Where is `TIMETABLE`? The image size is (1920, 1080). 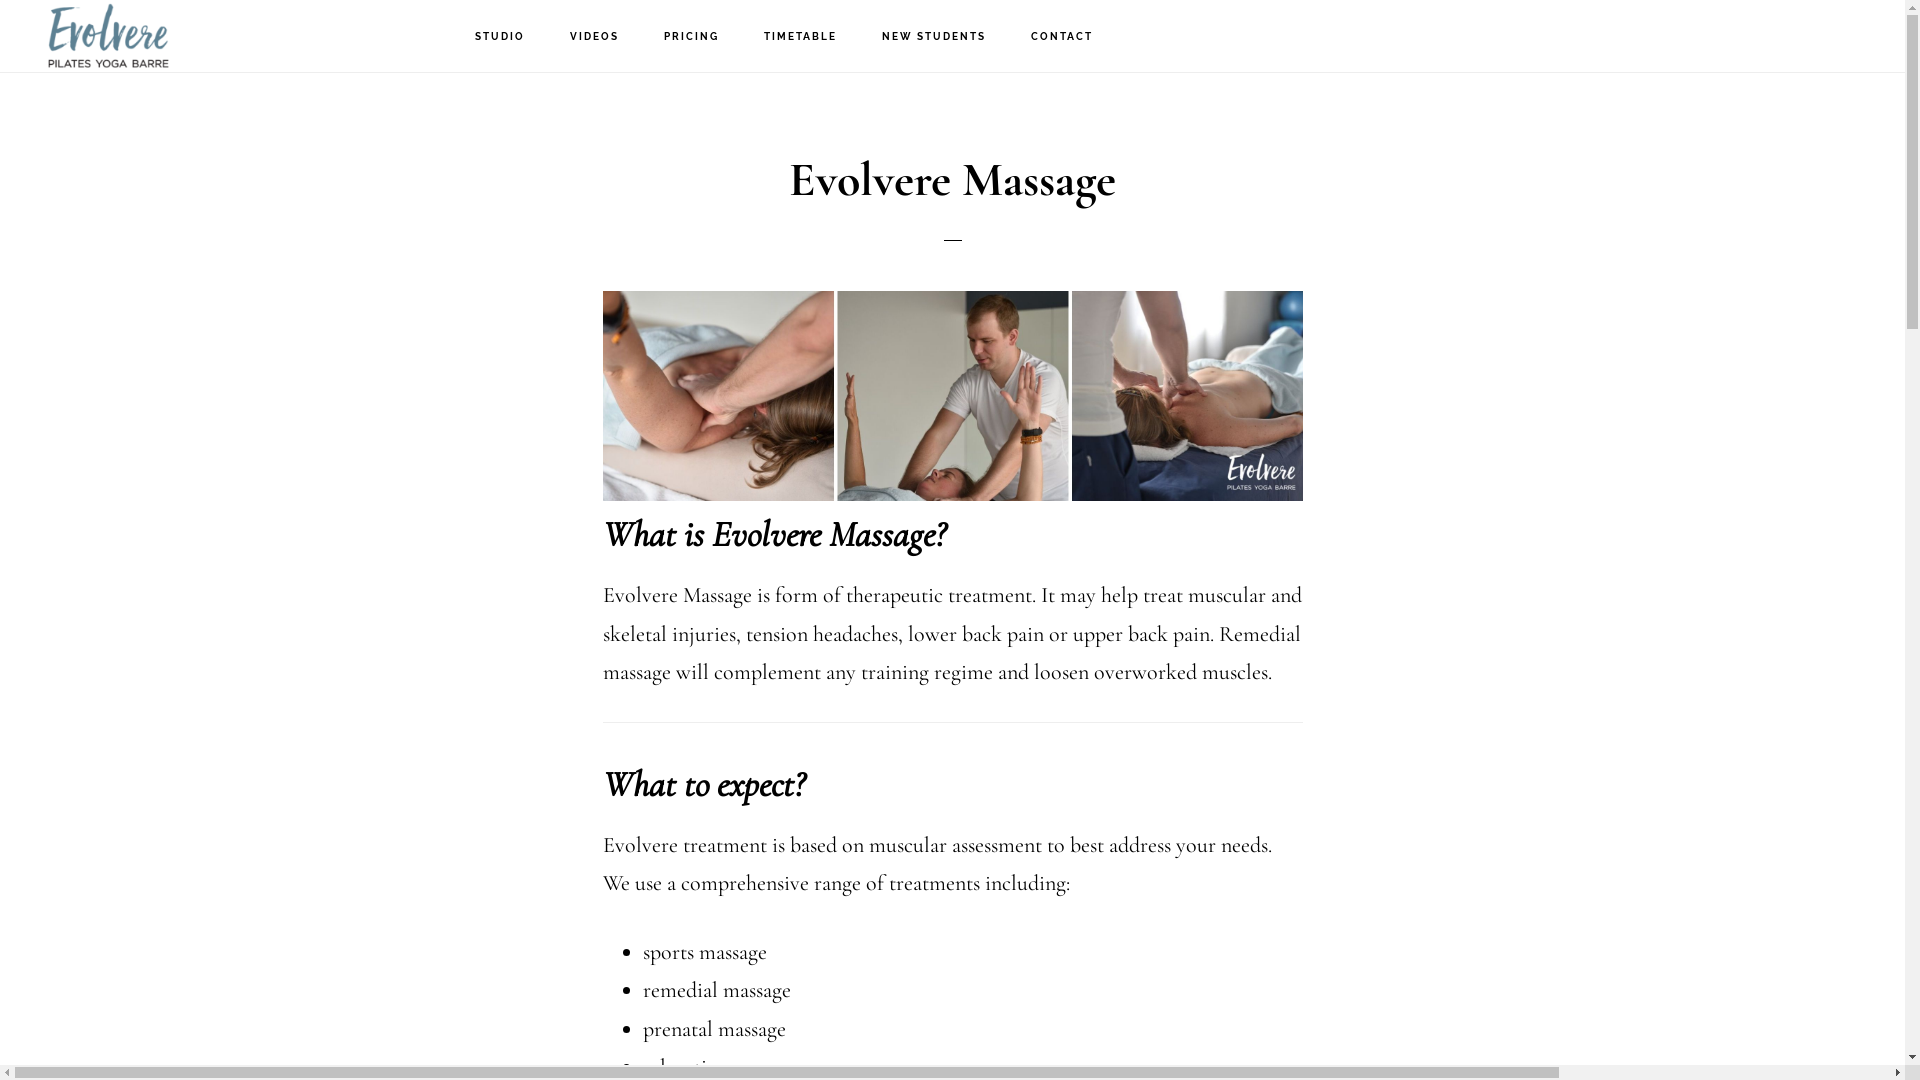 TIMETABLE is located at coordinates (800, 37).